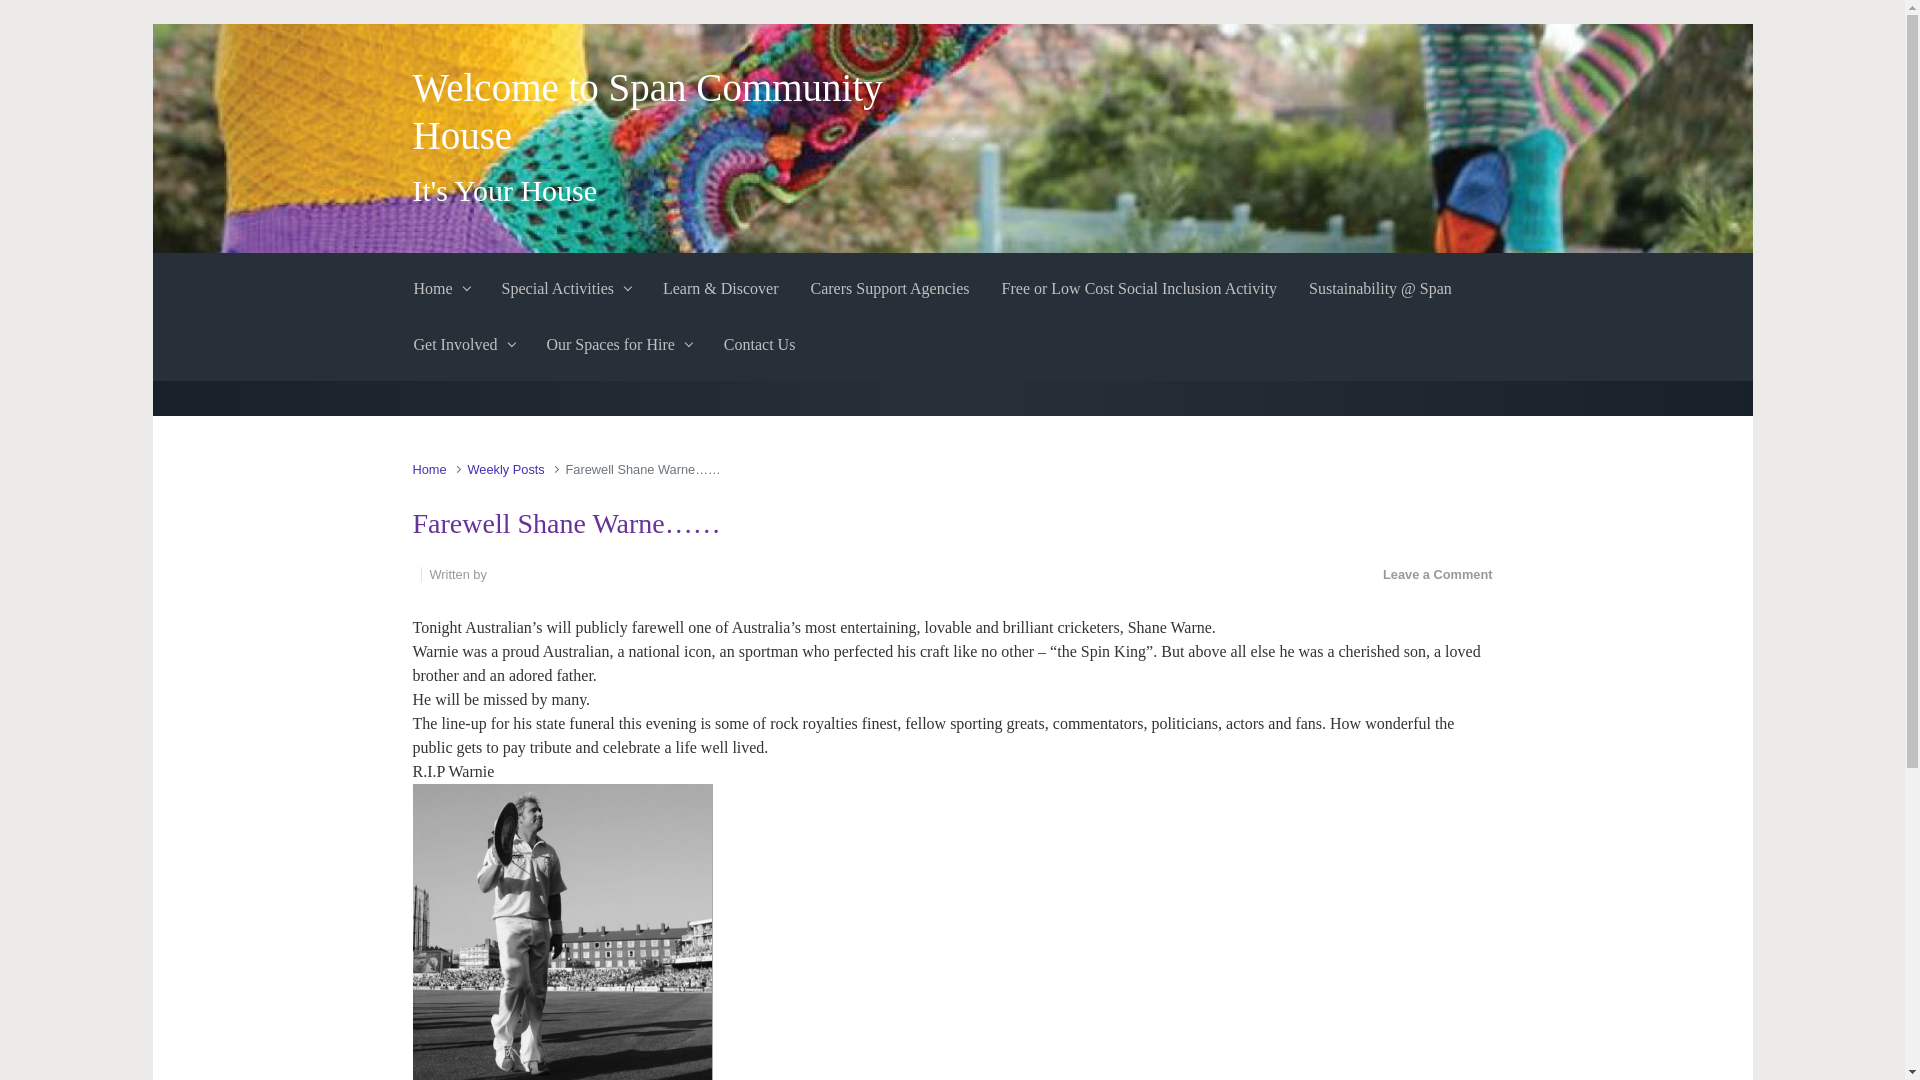  What do you see at coordinates (1438, 574) in the screenshot?
I see `Leave a Comment` at bounding box center [1438, 574].